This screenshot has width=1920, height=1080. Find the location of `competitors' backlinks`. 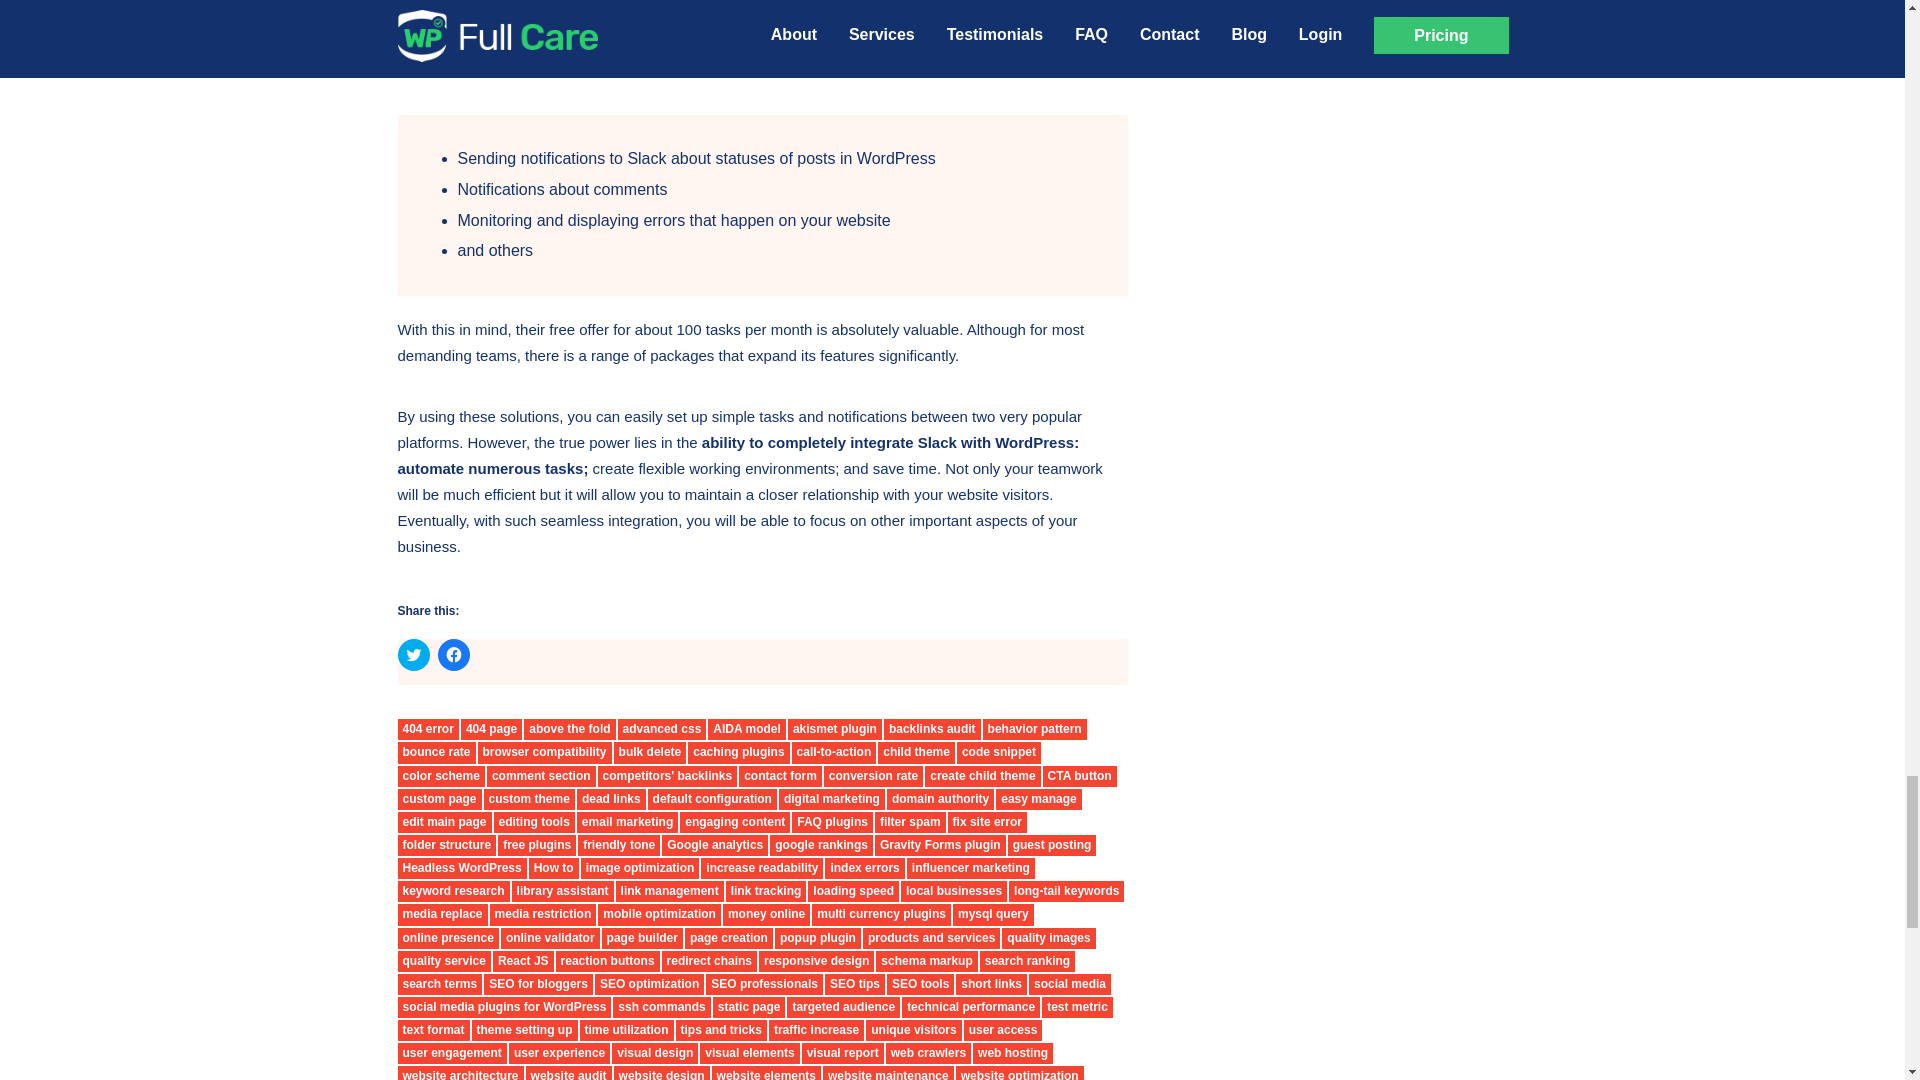

competitors' backlinks is located at coordinates (667, 776).